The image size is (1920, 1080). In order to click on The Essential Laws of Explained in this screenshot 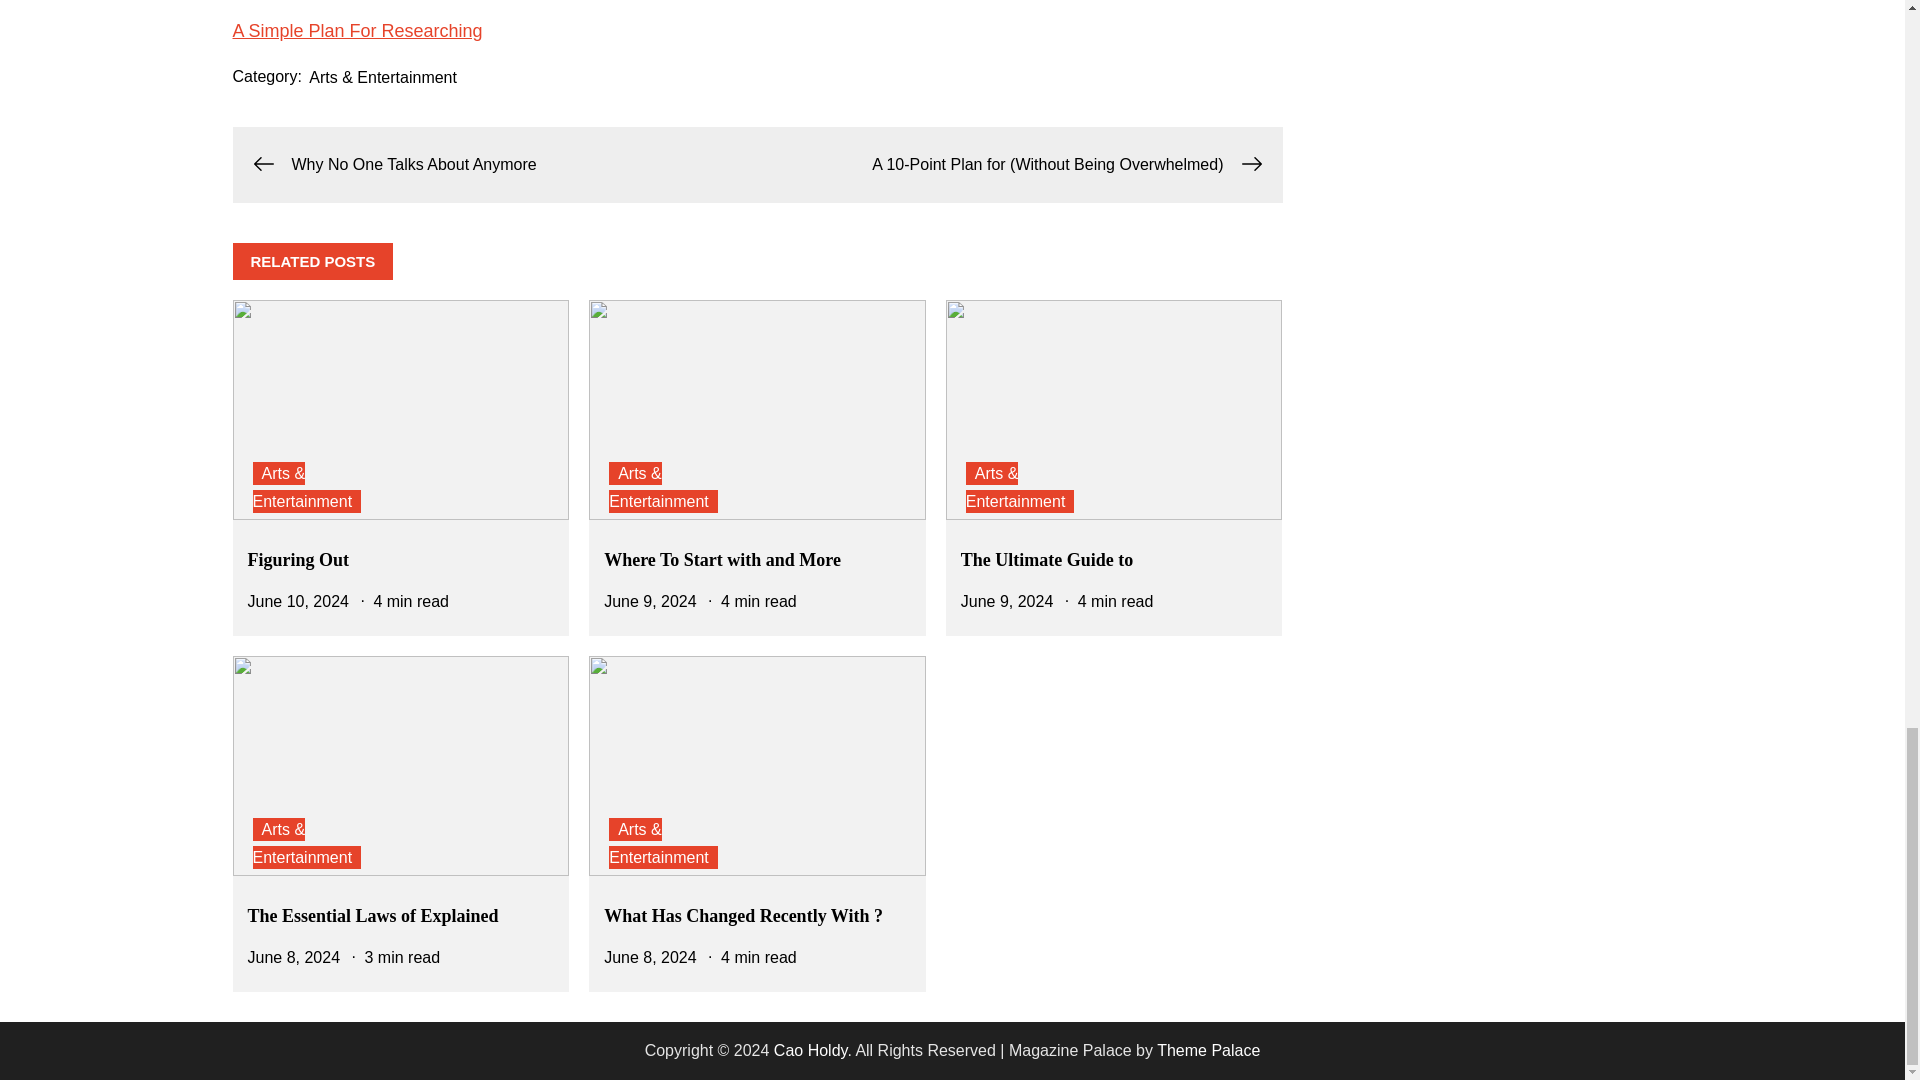, I will do `click(373, 916)`.